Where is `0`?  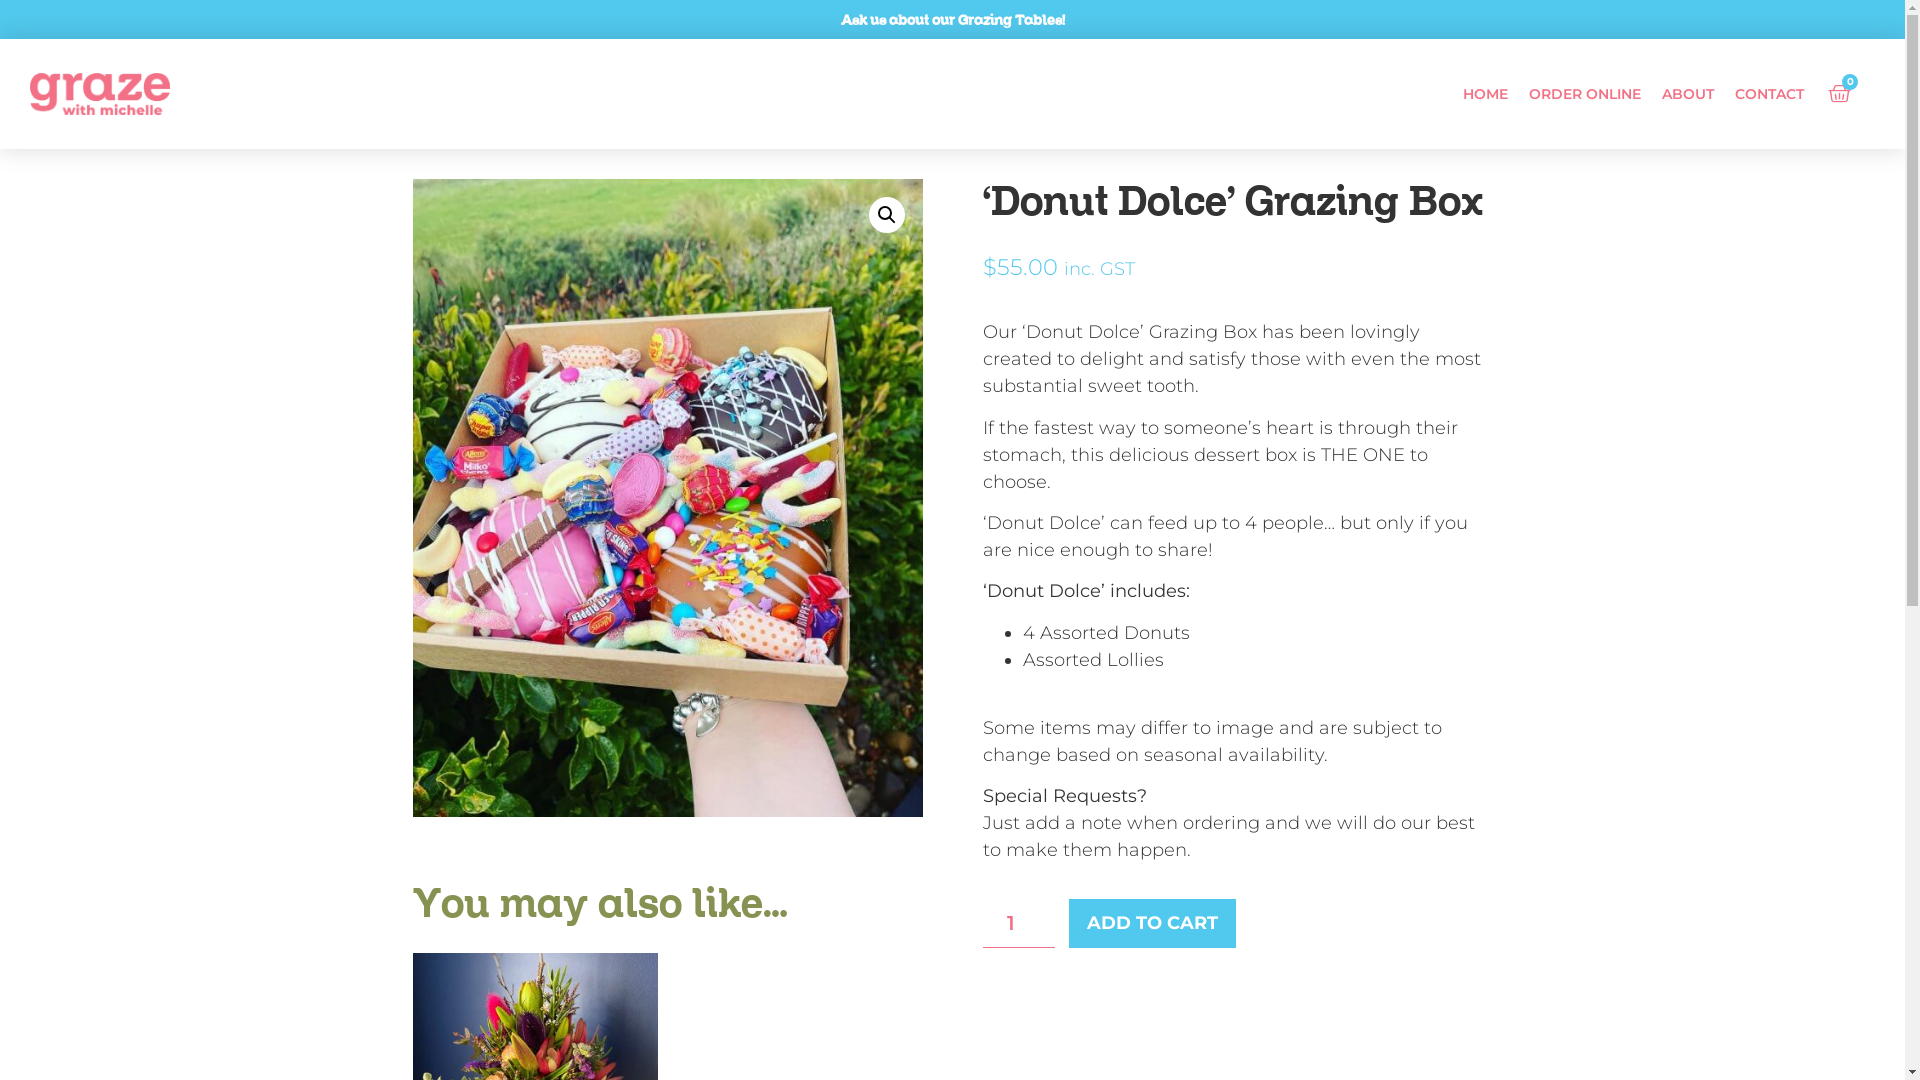 0 is located at coordinates (1840, 94).